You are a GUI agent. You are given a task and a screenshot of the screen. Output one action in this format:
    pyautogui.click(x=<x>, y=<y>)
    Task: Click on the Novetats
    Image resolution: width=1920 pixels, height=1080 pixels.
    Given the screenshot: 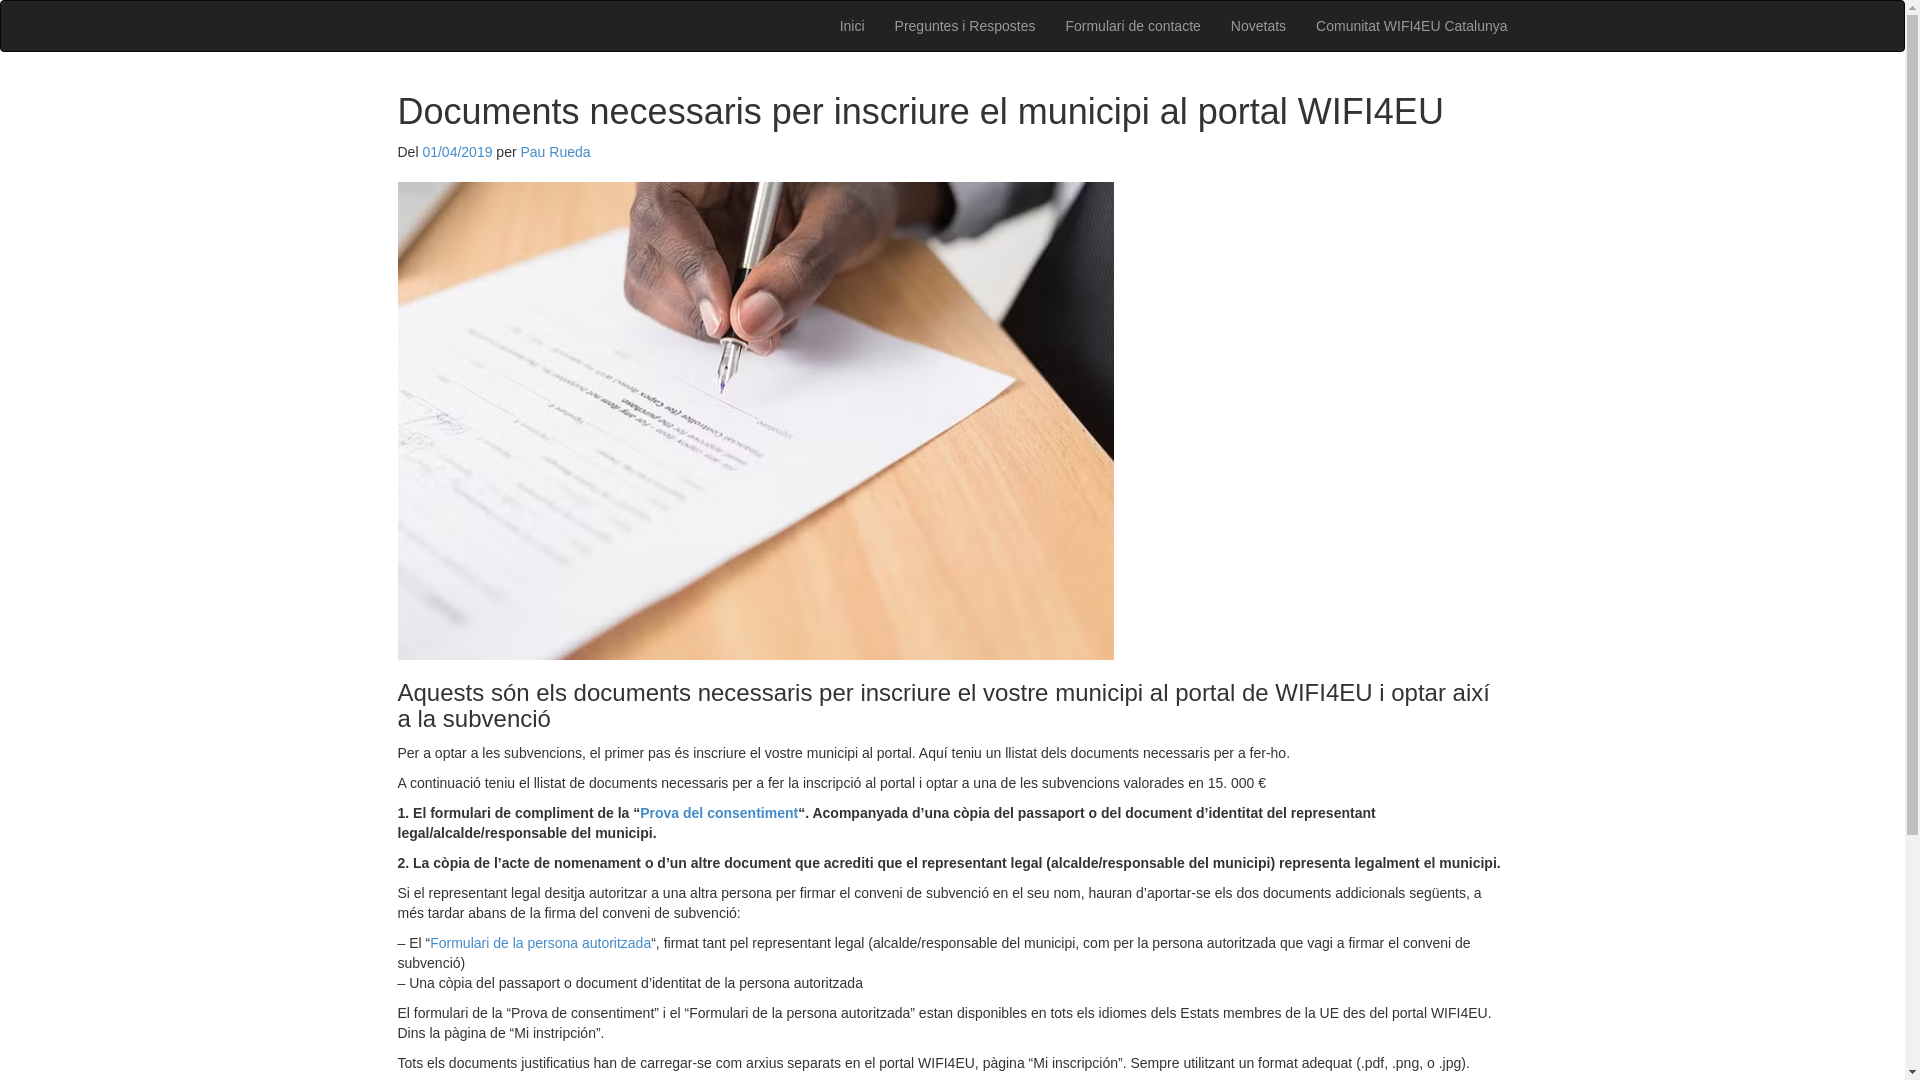 What is the action you would take?
    pyautogui.click(x=1258, y=26)
    